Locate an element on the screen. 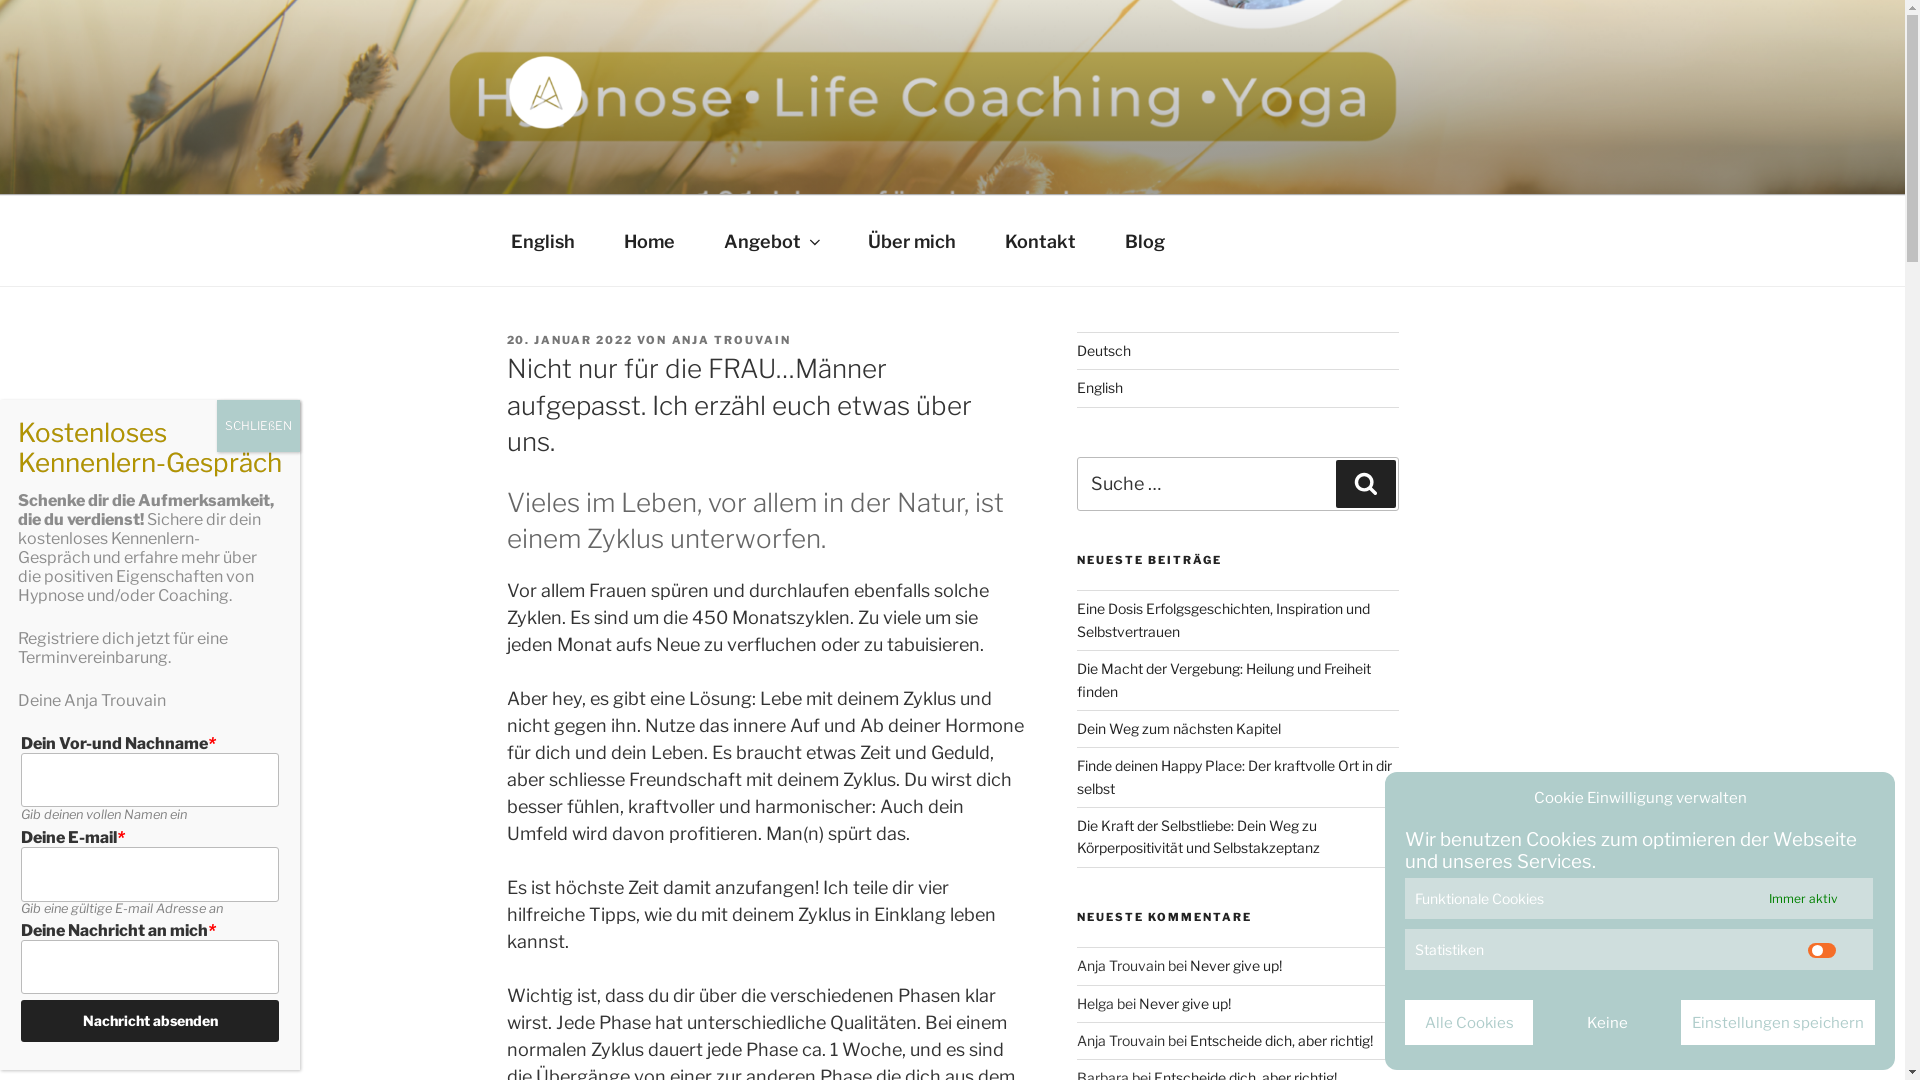 The height and width of the screenshot is (1080, 1920). Deutsch is located at coordinates (1104, 350).